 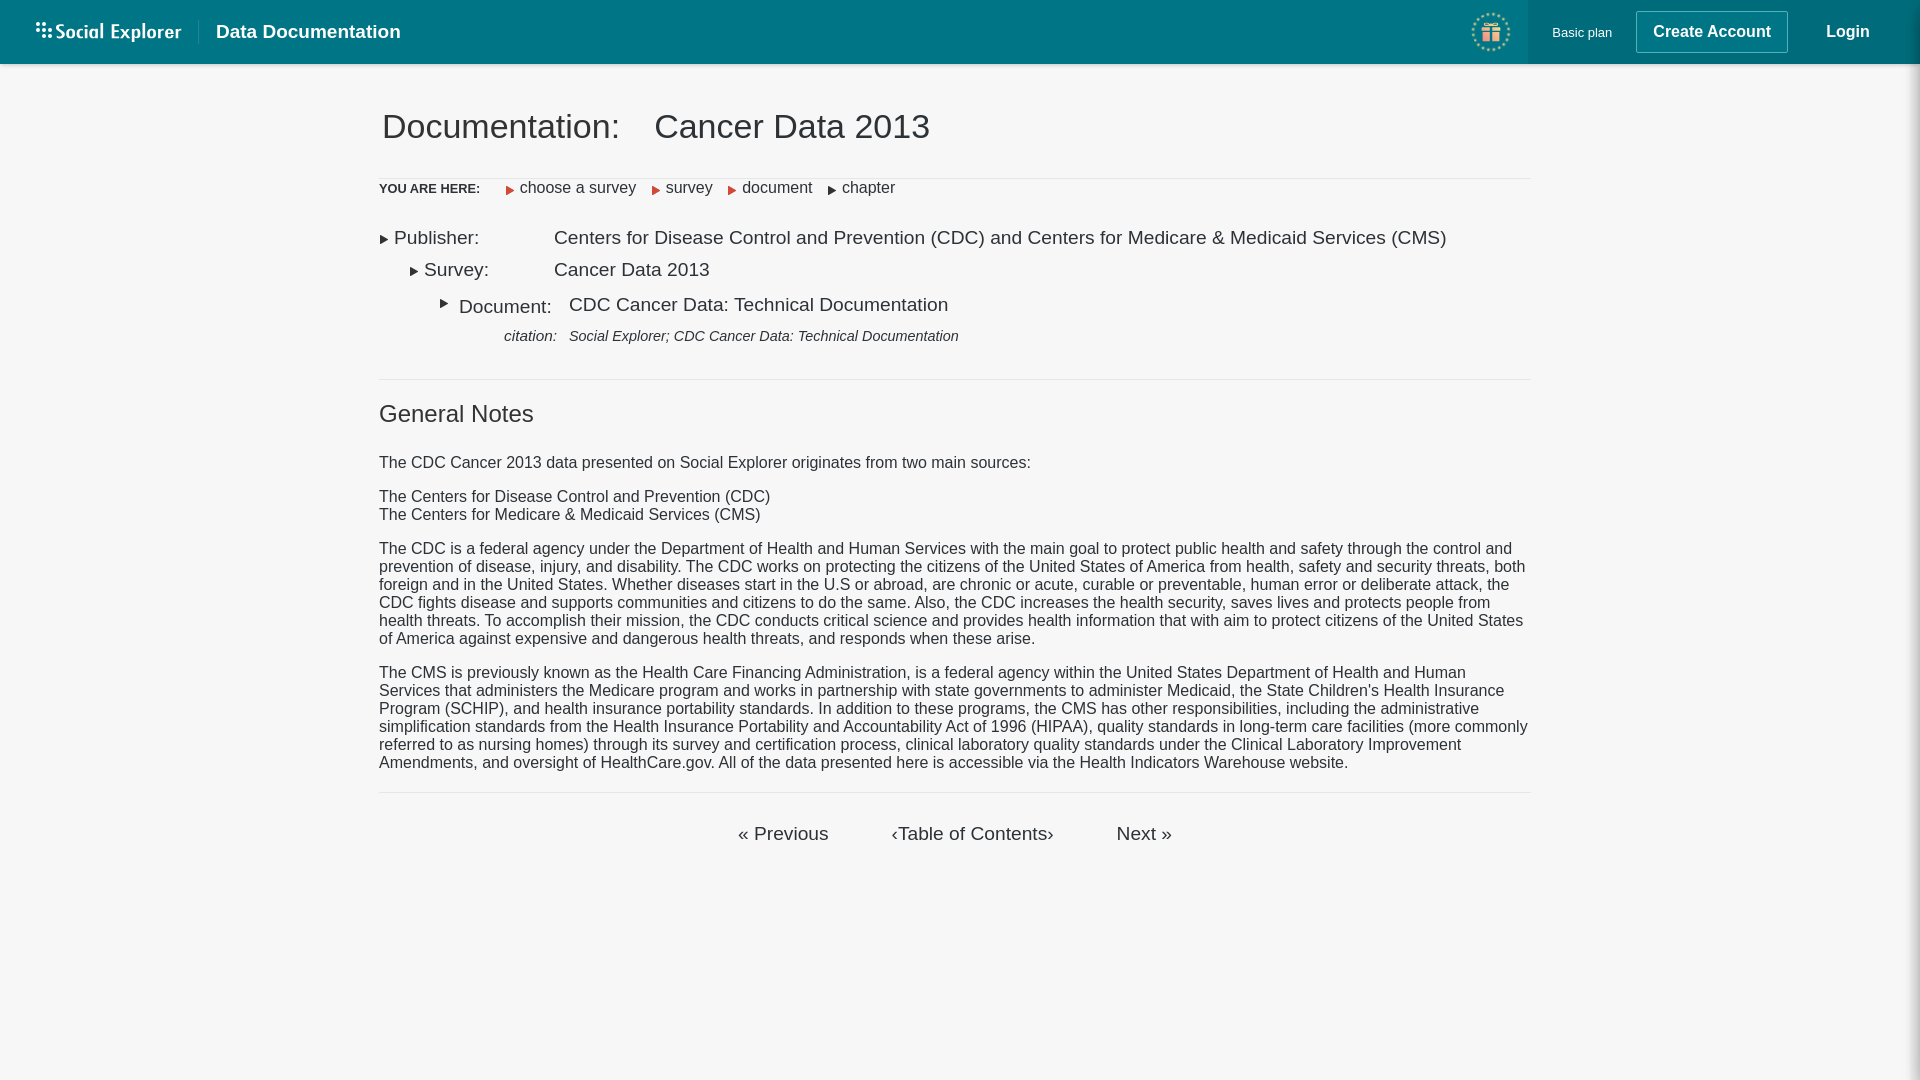 I want to click on Create Account, so click(x=1711, y=31).